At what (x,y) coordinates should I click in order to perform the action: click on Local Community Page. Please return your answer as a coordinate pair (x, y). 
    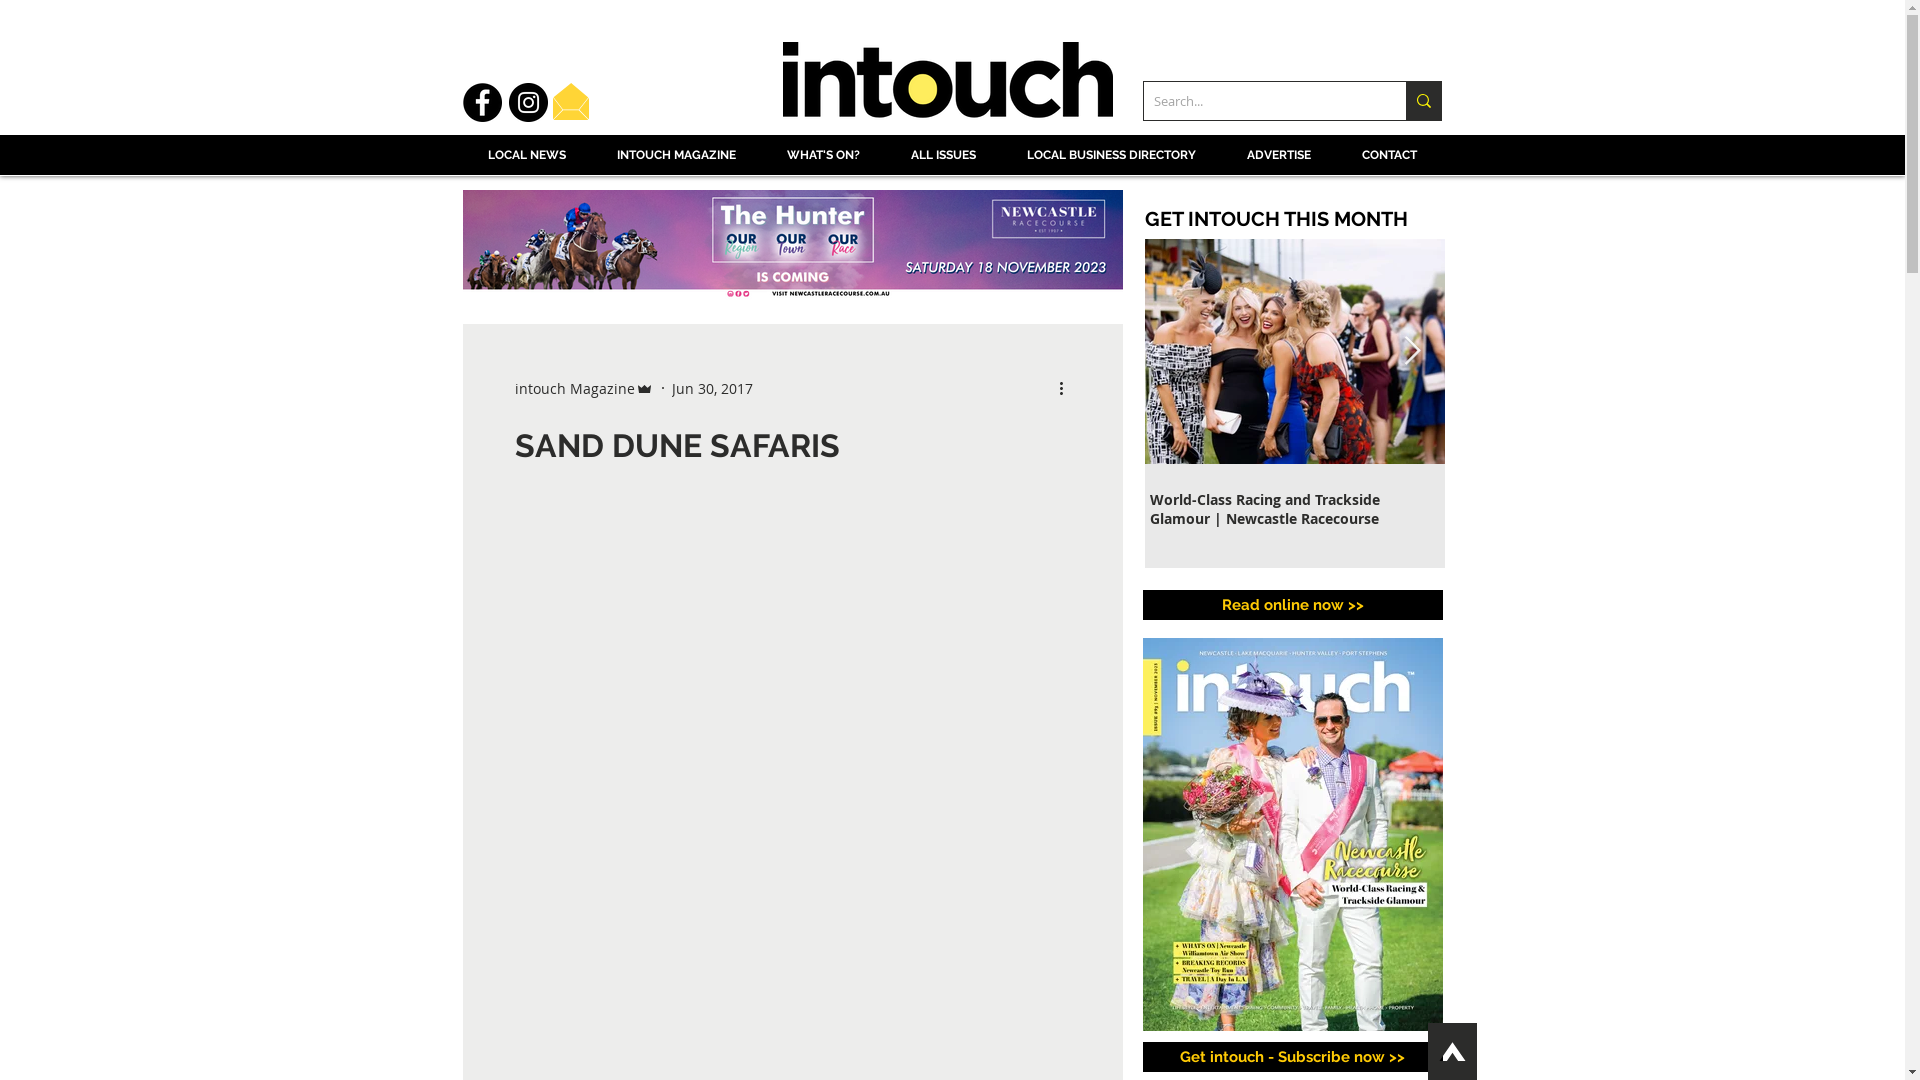
    Looking at the image, I should click on (998, 616).